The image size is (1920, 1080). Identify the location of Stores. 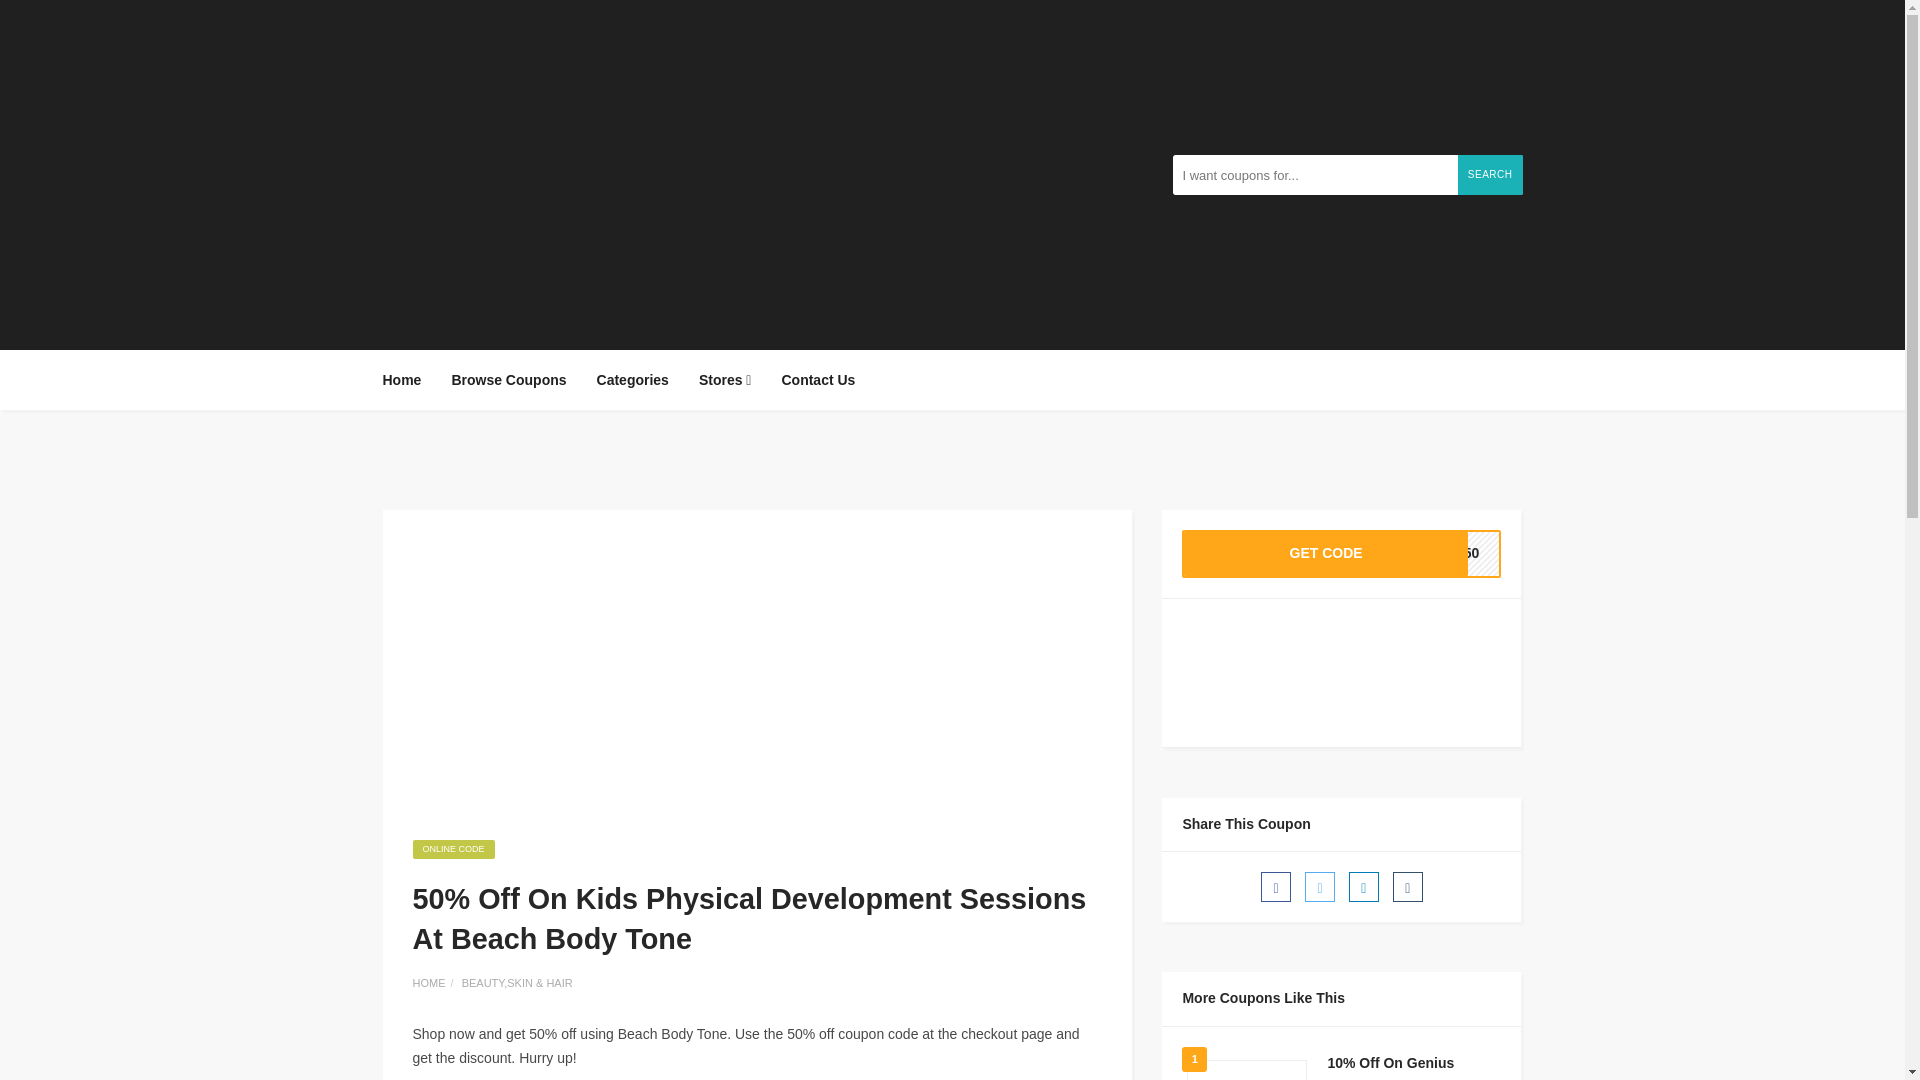
(1276, 886).